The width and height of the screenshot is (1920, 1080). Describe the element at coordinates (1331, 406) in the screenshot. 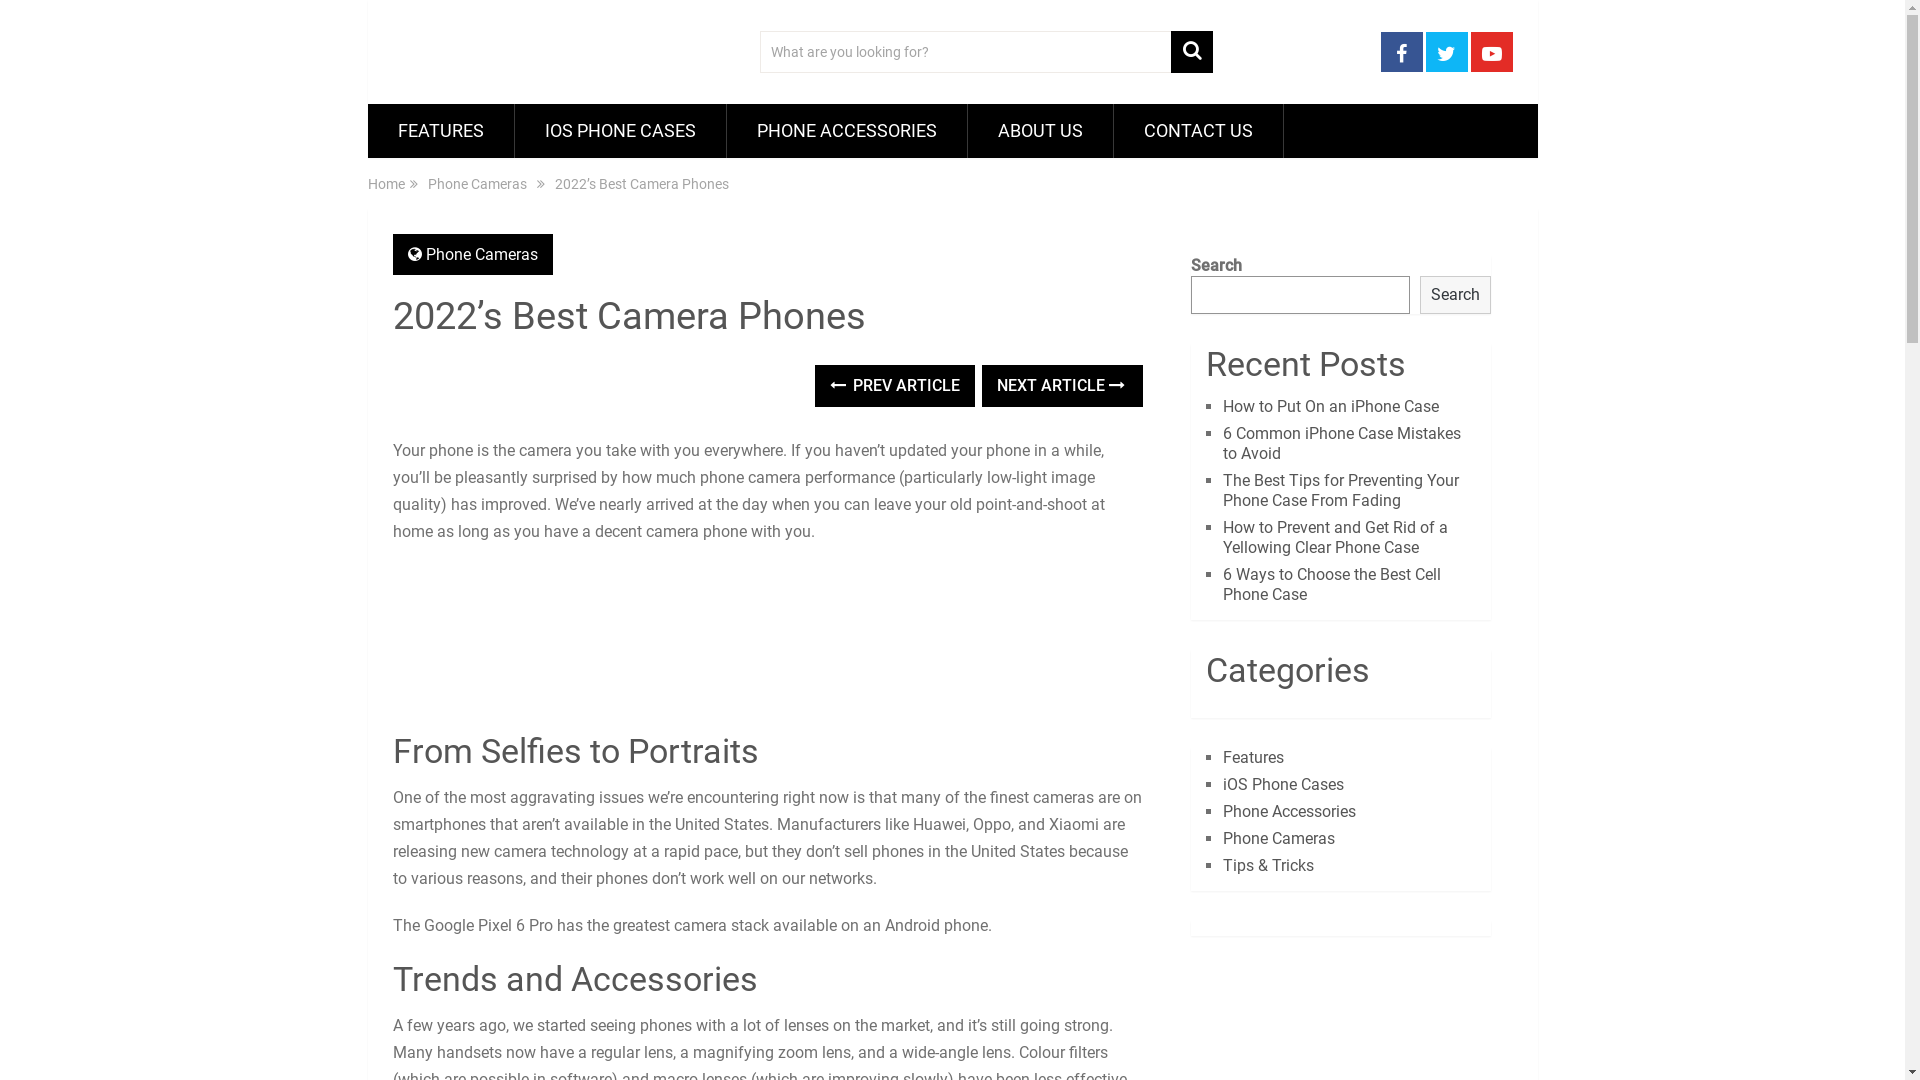

I see `How to Put On an iPhone Case` at that location.